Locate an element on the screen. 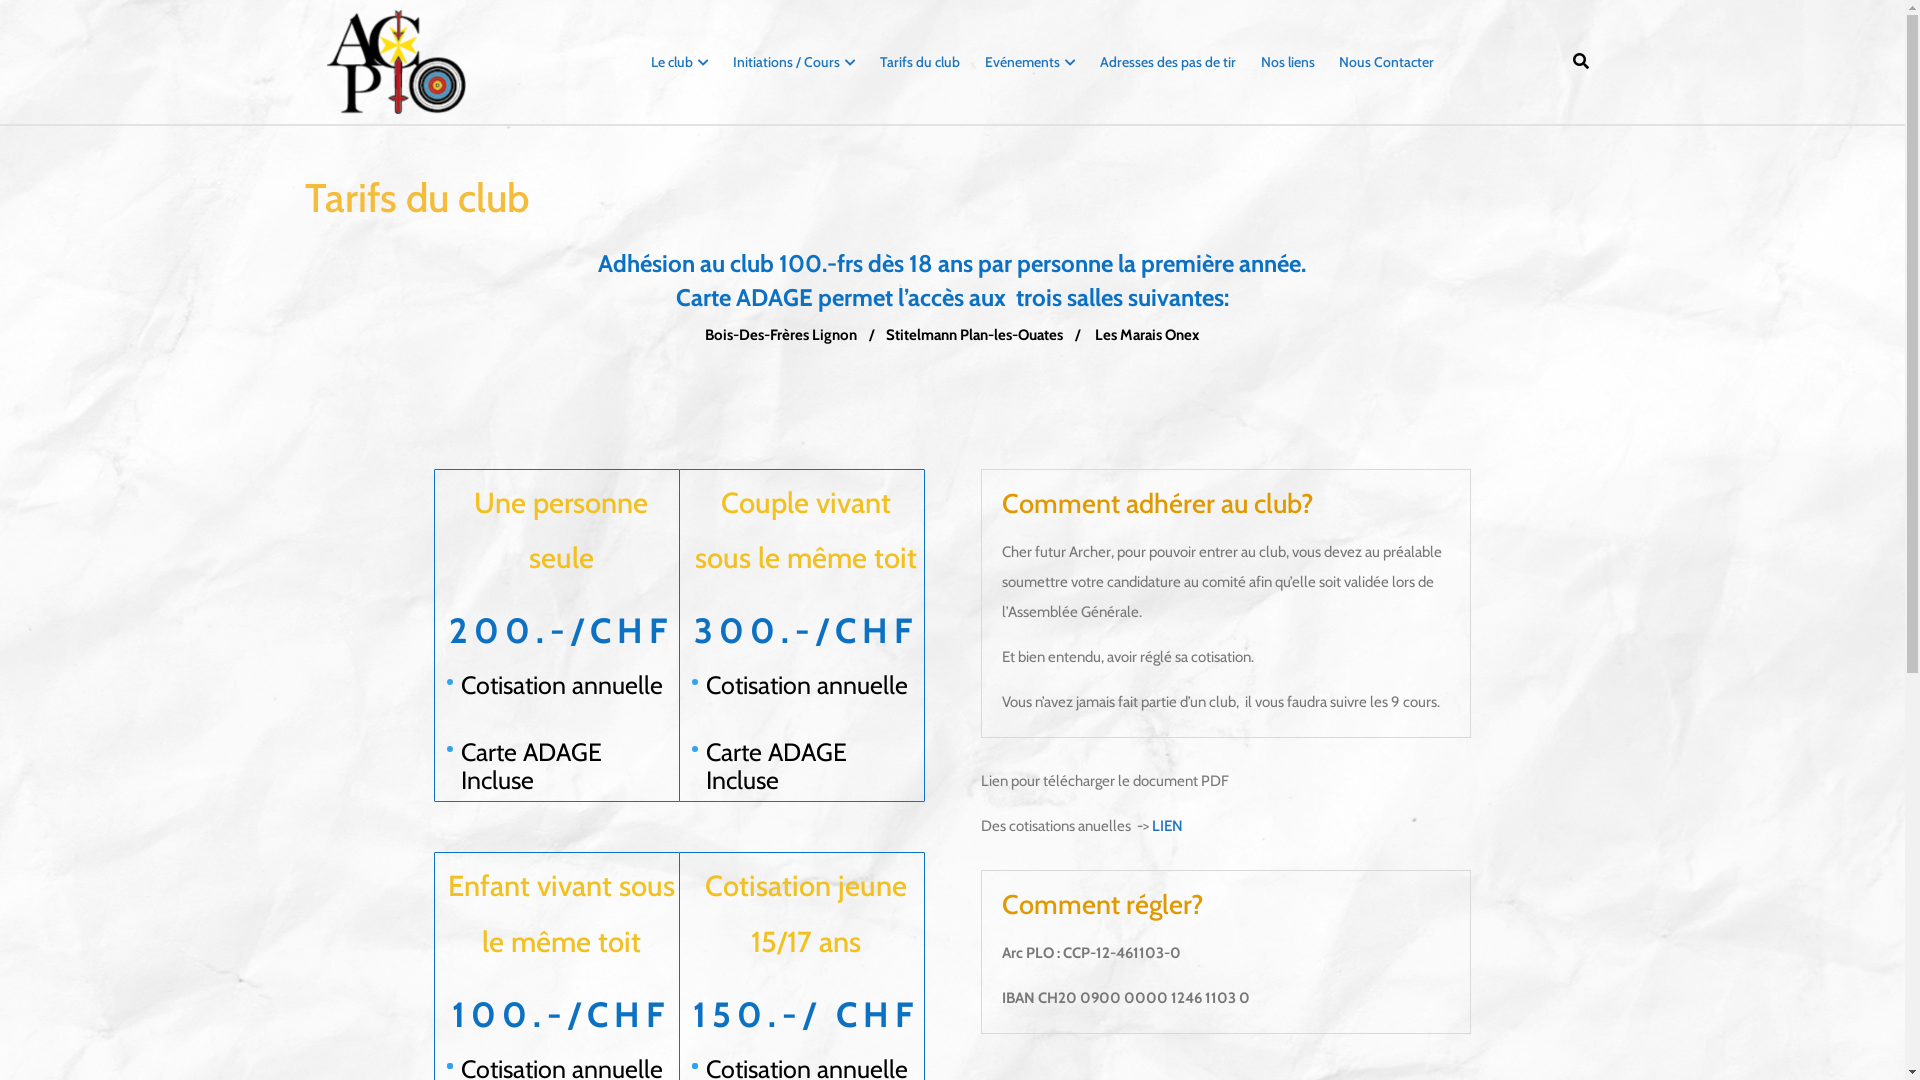 Image resolution: width=1920 pixels, height=1080 pixels. Initiations / Cours is located at coordinates (794, 62).